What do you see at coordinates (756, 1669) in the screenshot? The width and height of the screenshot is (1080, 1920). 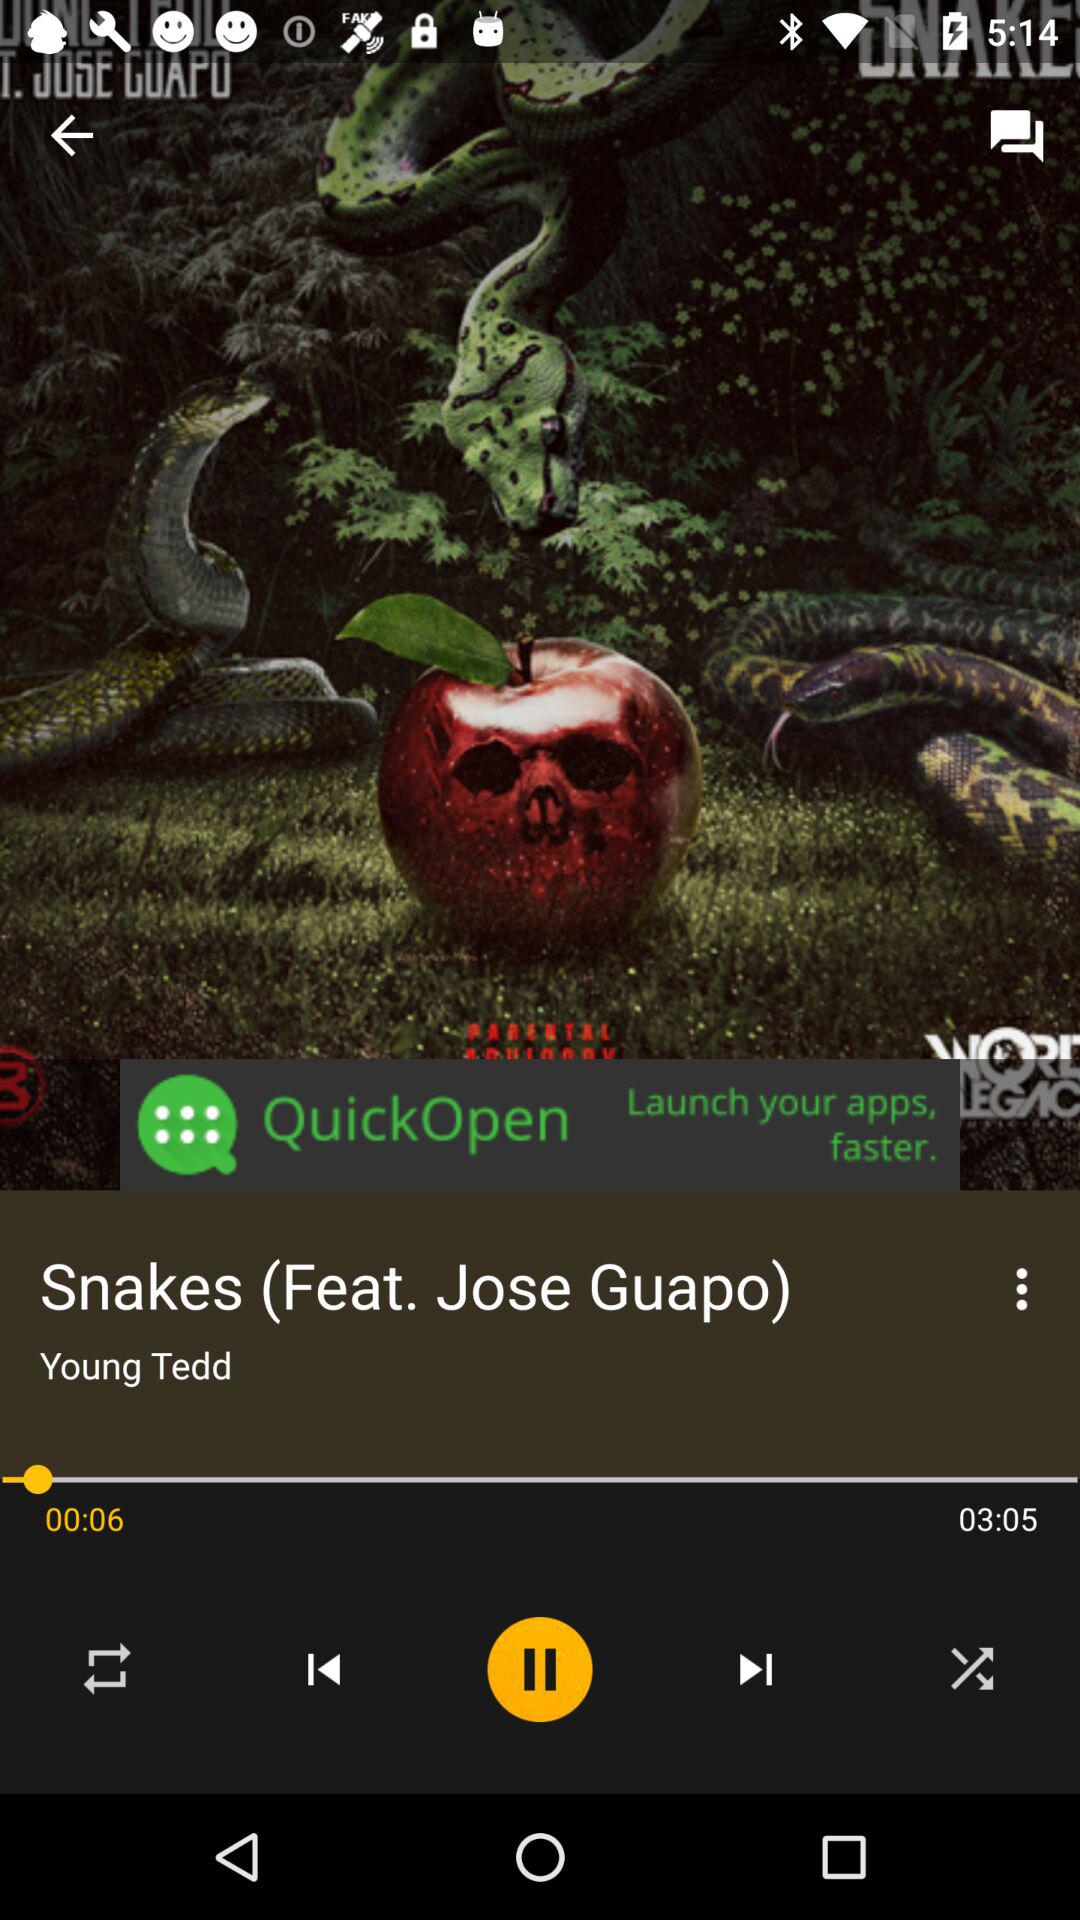 I see `click the right arrow icon beside the pause icon` at bounding box center [756, 1669].